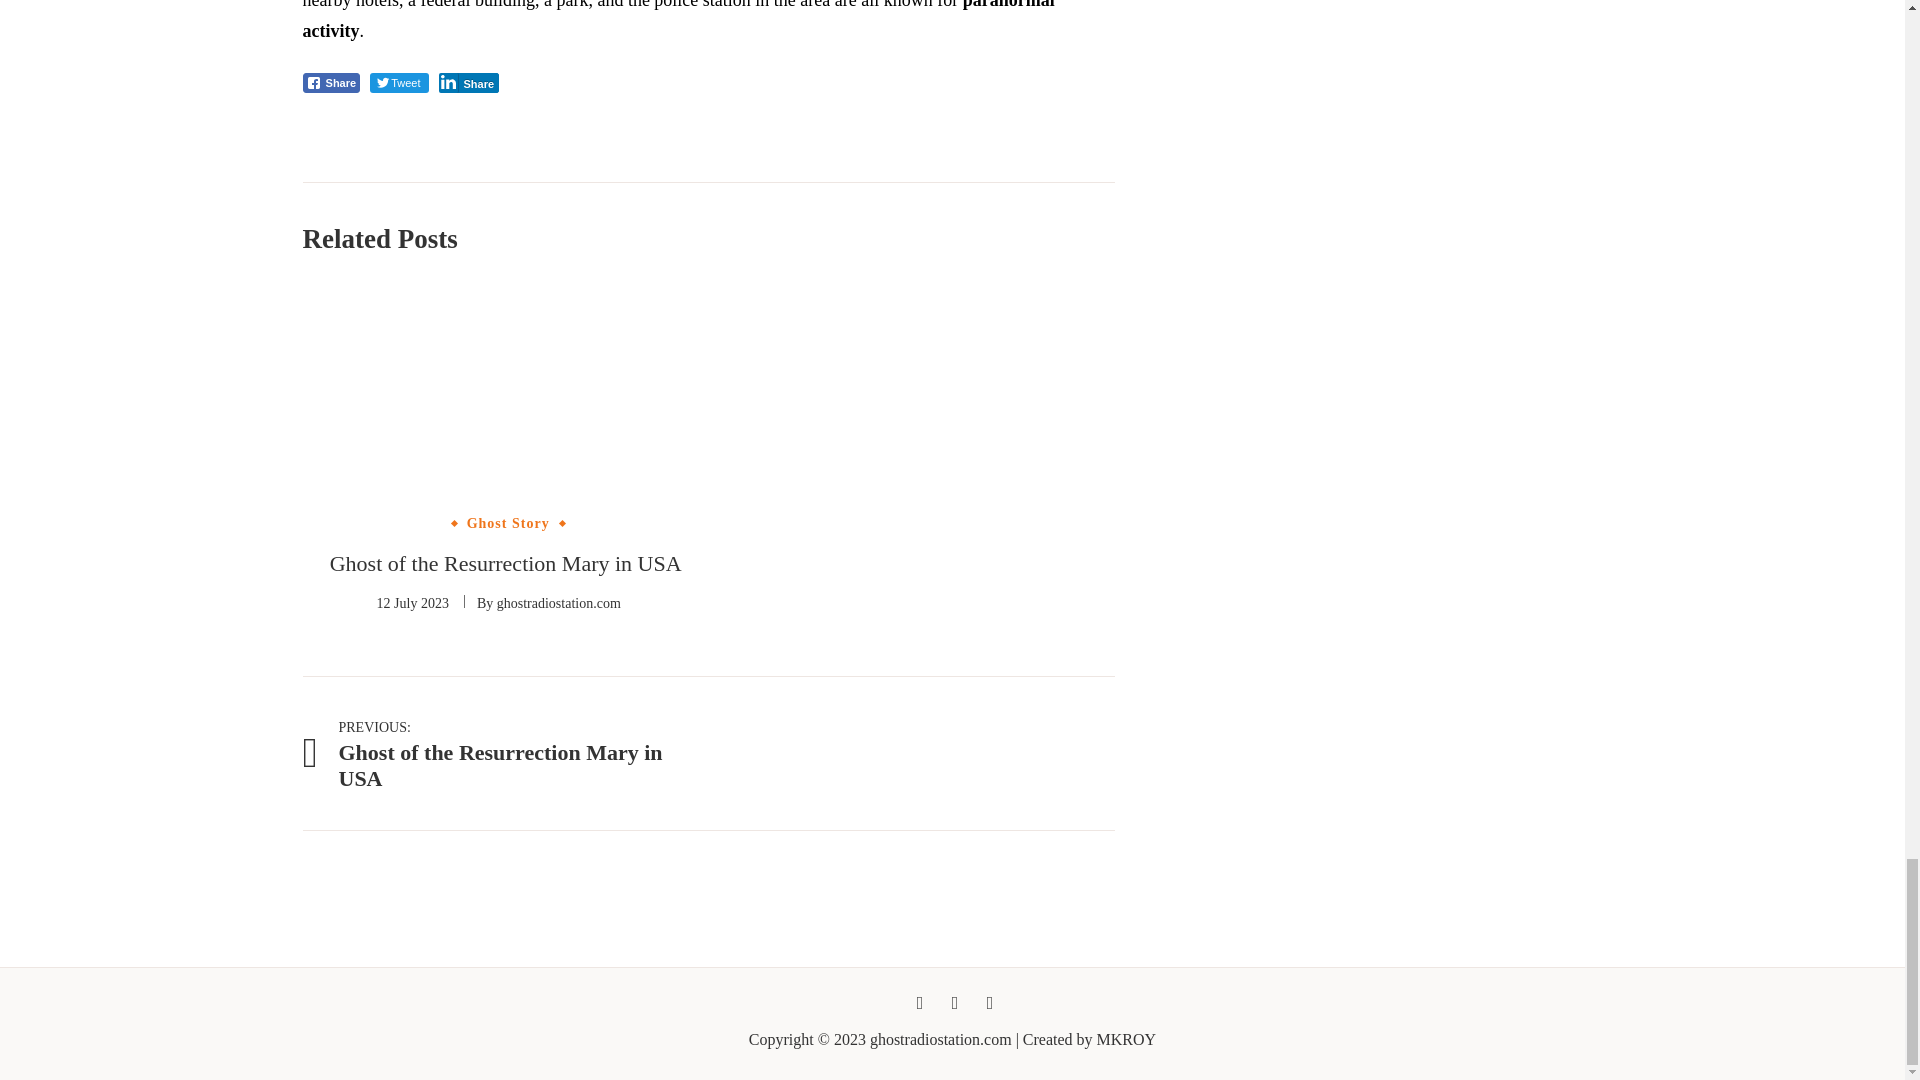 Image resolution: width=1920 pixels, height=1080 pixels. What do you see at coordinates (330, 82) in the screenshot?
I see `Share` at bounding box center [330, 82].